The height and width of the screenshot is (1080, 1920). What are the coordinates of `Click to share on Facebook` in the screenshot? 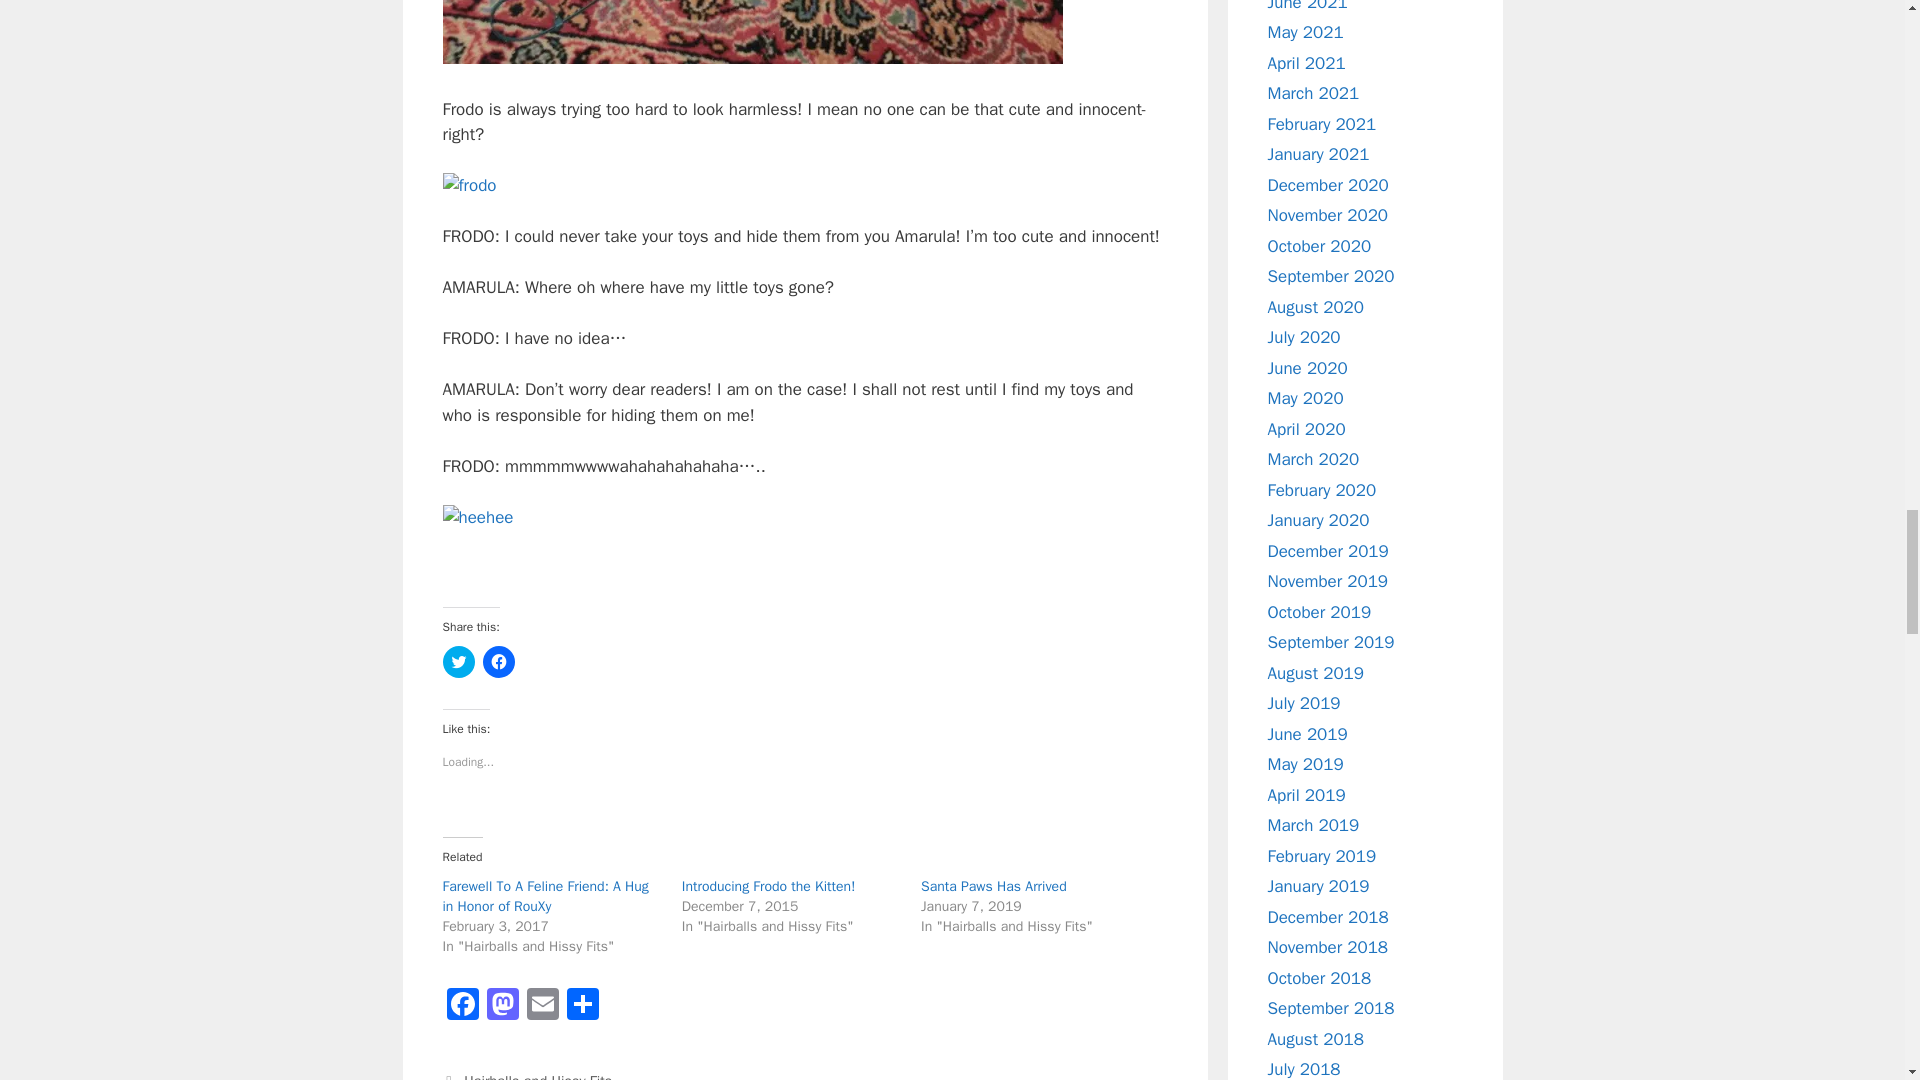 It's located at (498, 662).